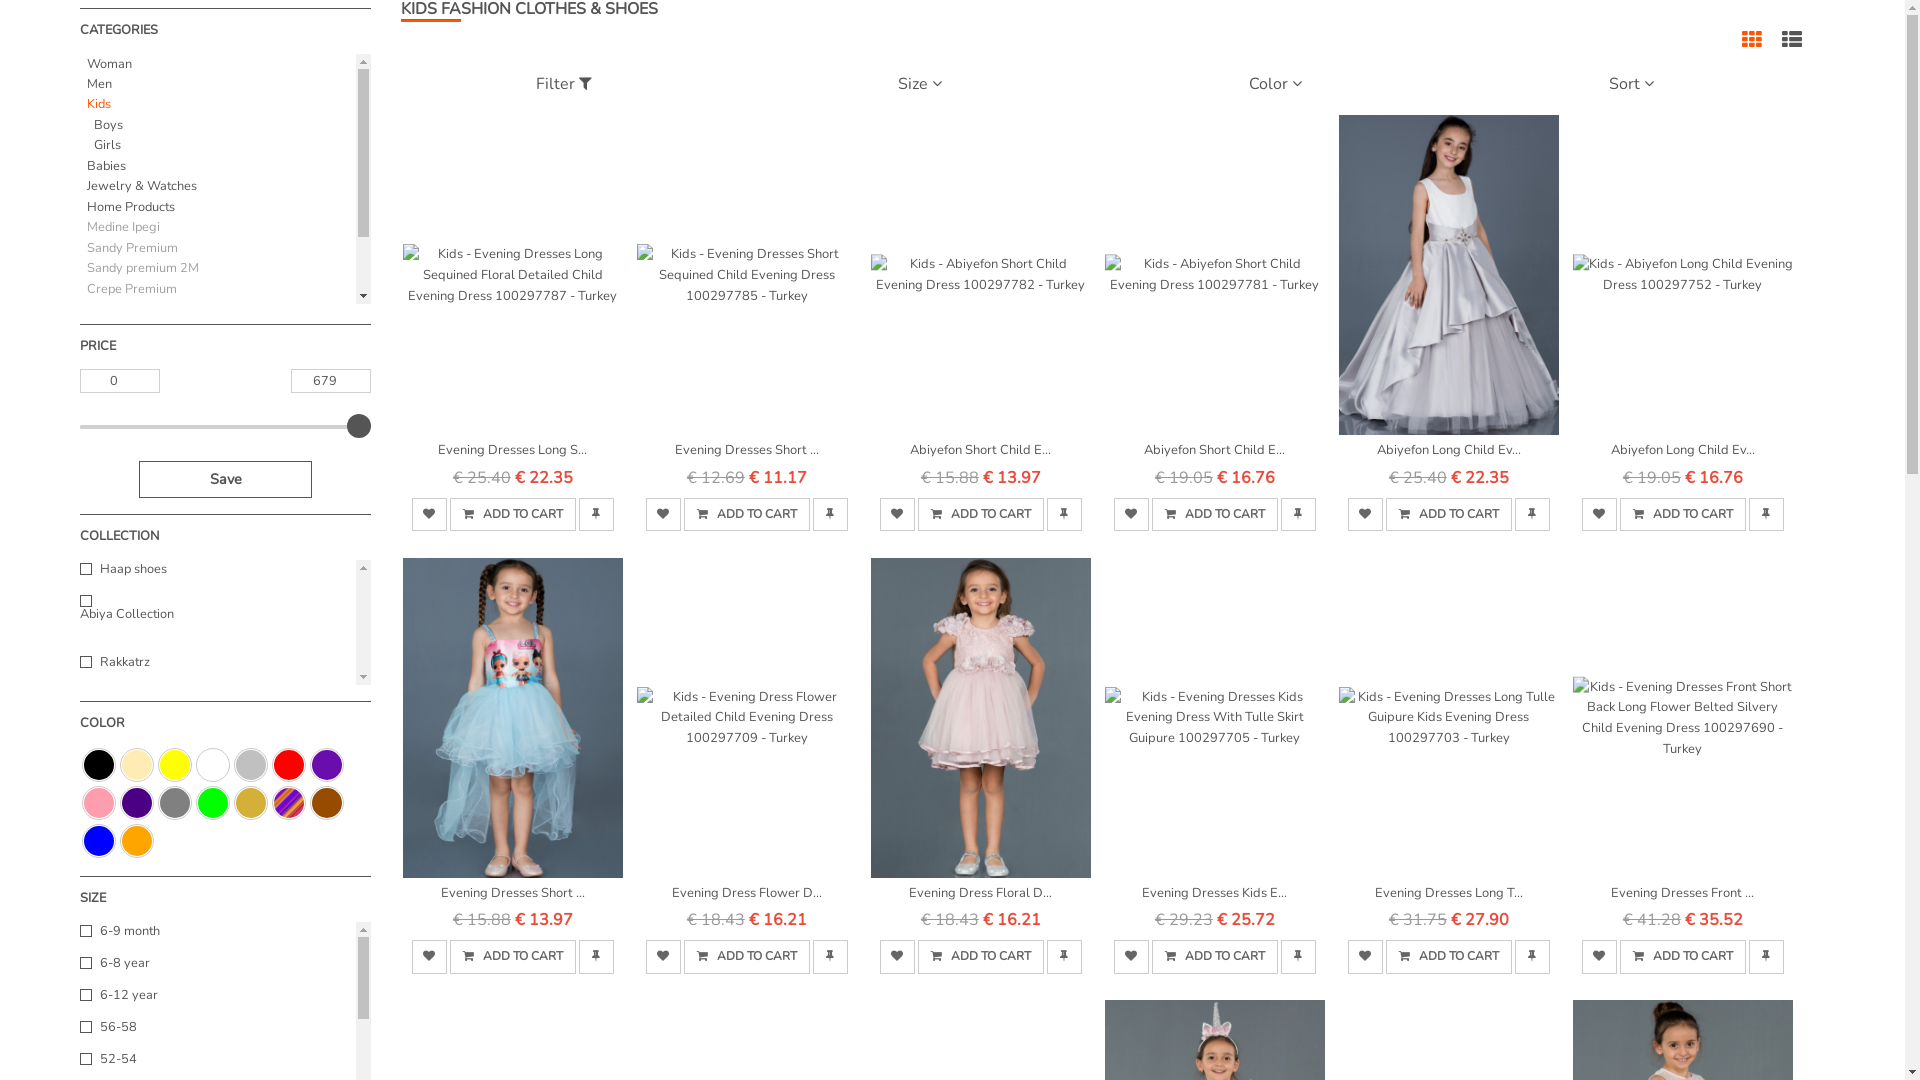 The height and width of the screenshot is (1080, 1920). Describe the element at coordinates (664, 956) in the screenshot. I see `favorite` at that location.